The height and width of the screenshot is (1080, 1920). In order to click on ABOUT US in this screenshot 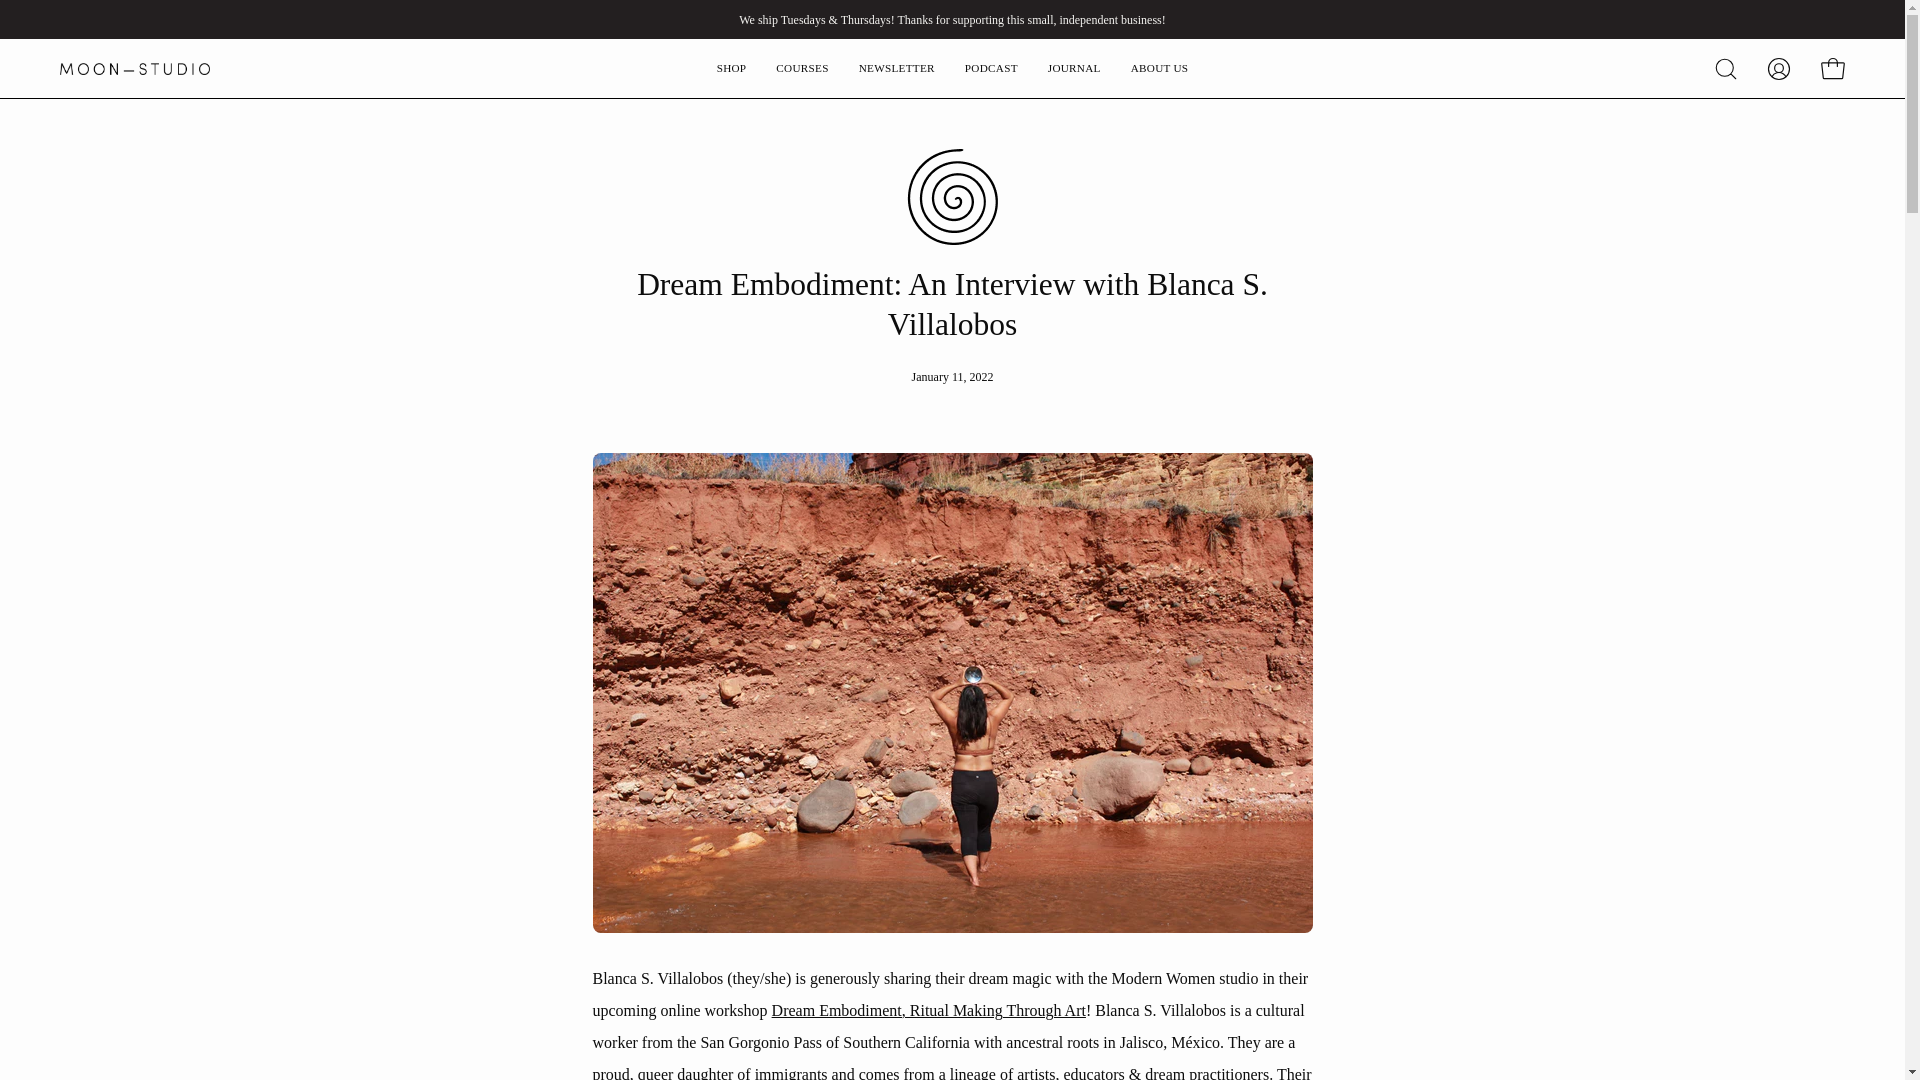, I will do `click(1159, 68)`.